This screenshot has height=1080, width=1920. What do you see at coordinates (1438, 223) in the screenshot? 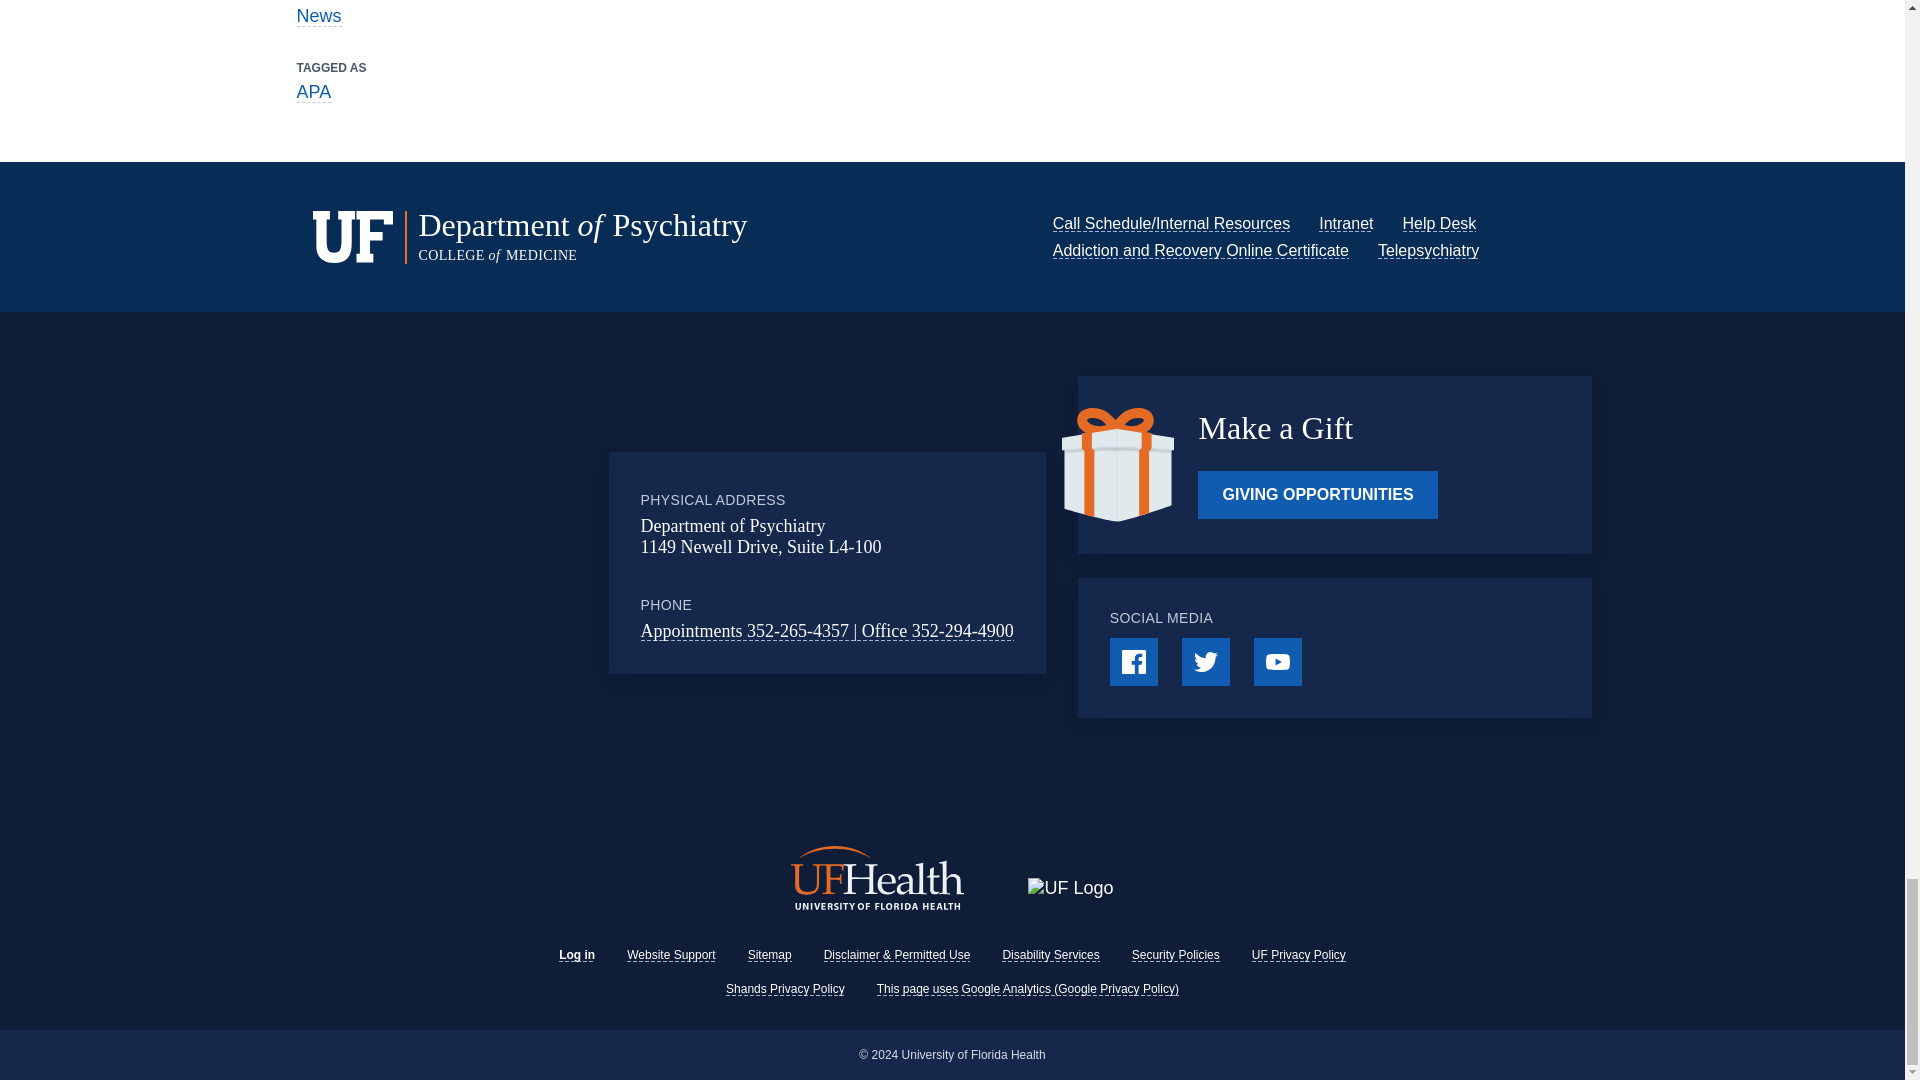
I see `Help Desk` at bounding box center [1438, 223].